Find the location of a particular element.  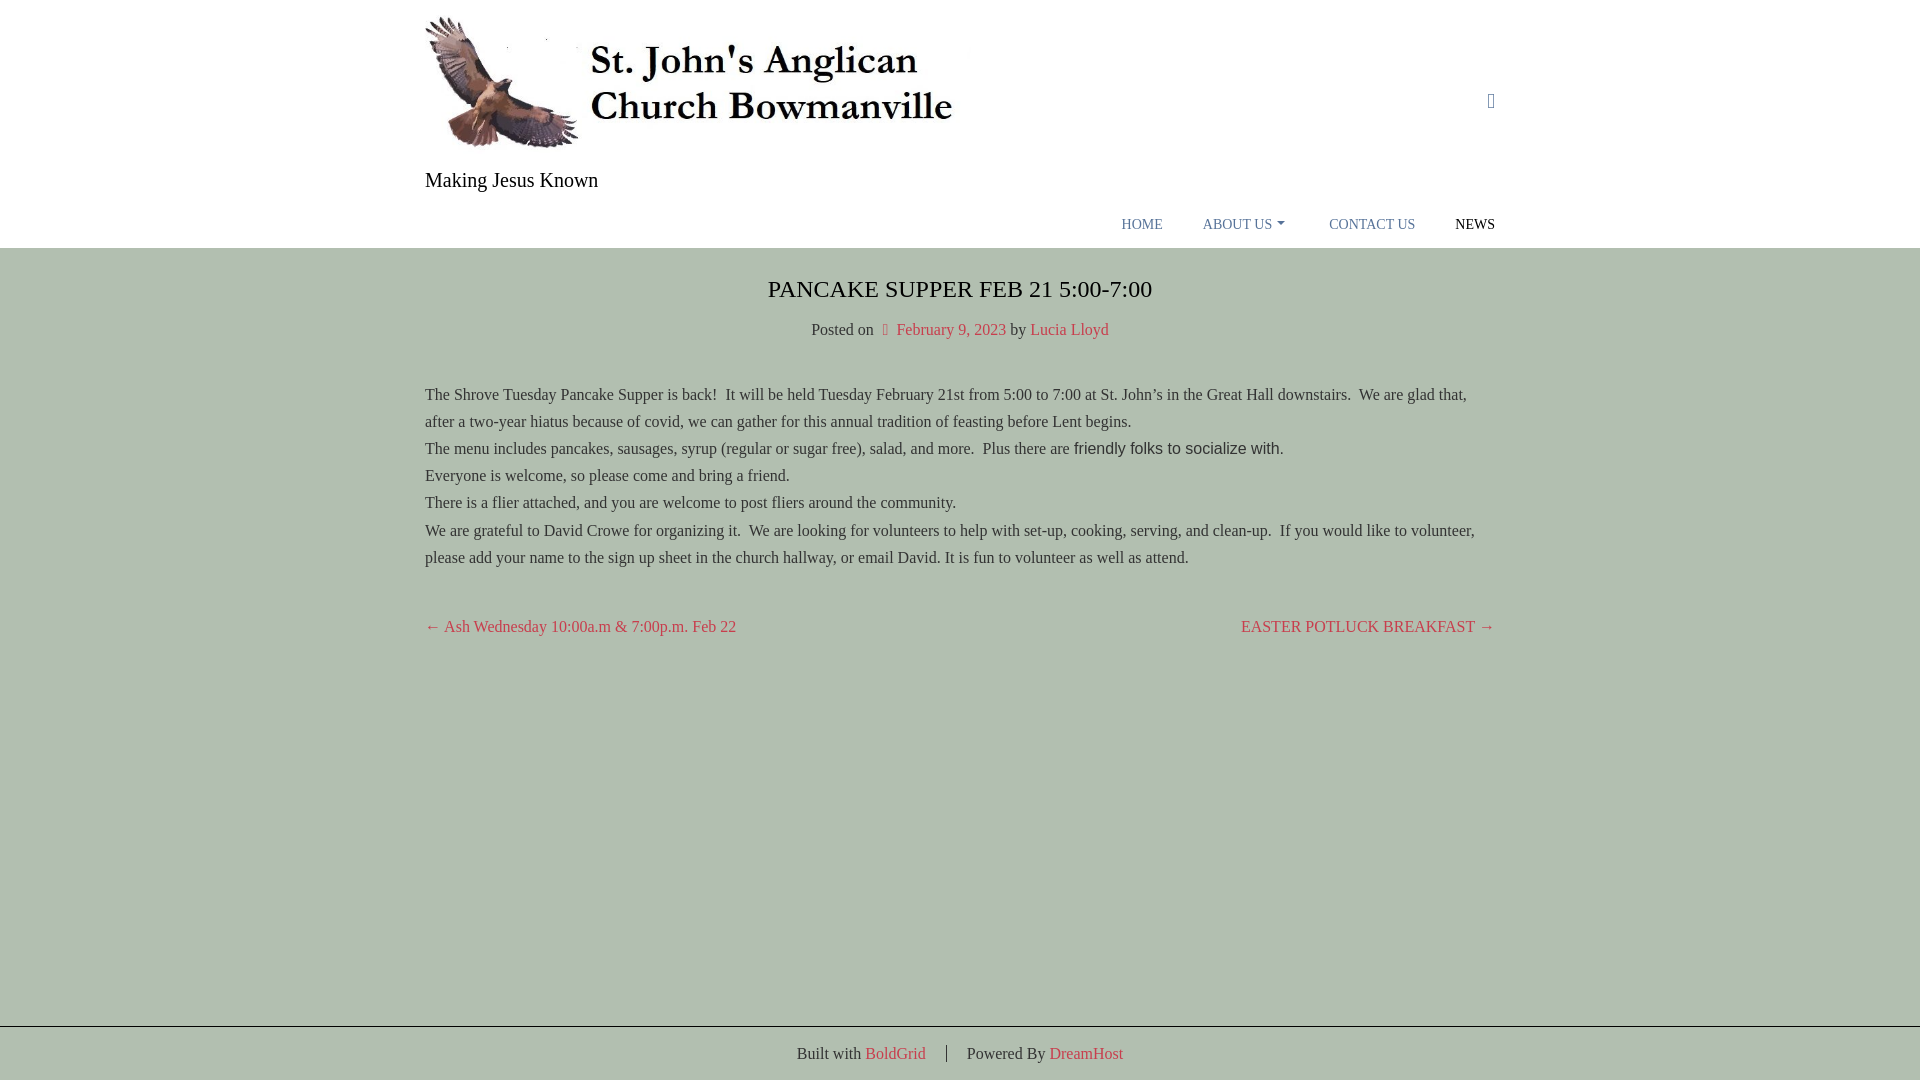

CONTACT US is located at coordinates (1372, 224).